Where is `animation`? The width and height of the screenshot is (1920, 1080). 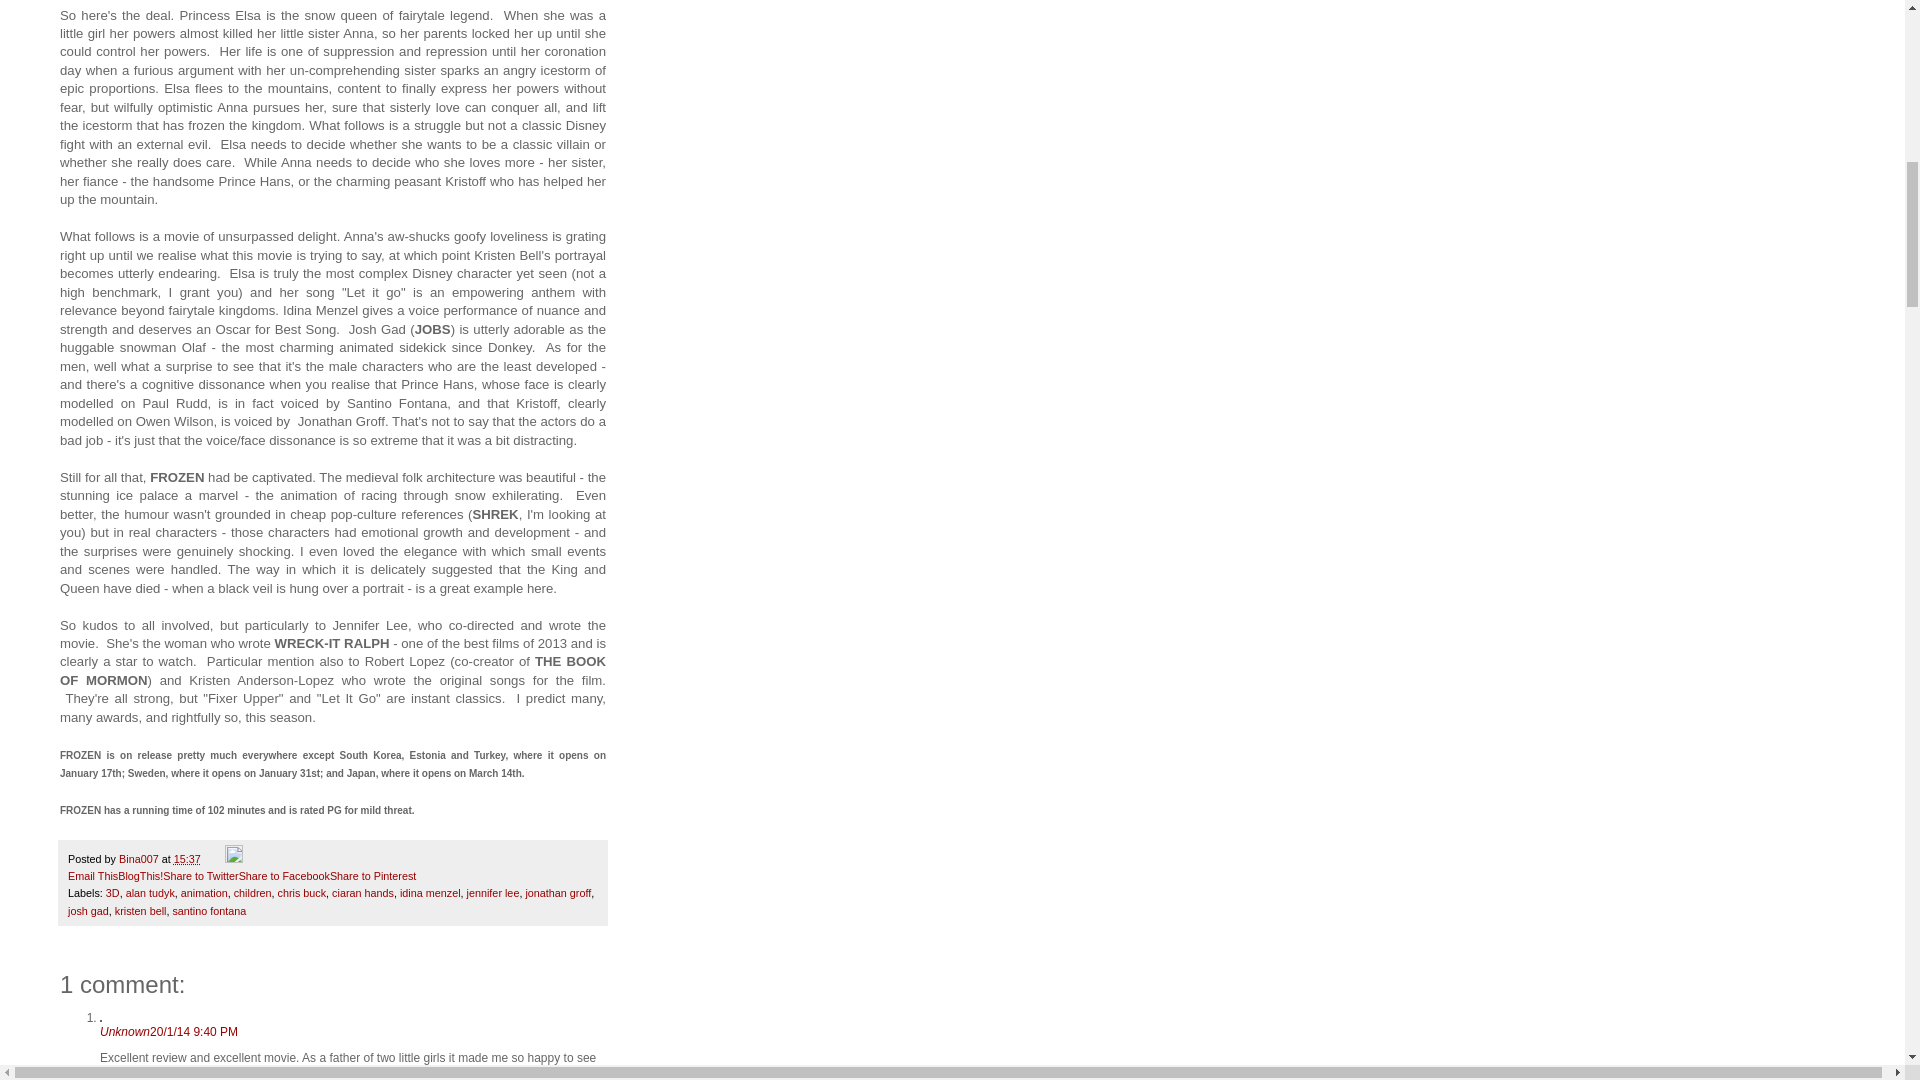 animation is located at coordinates (204, 892).